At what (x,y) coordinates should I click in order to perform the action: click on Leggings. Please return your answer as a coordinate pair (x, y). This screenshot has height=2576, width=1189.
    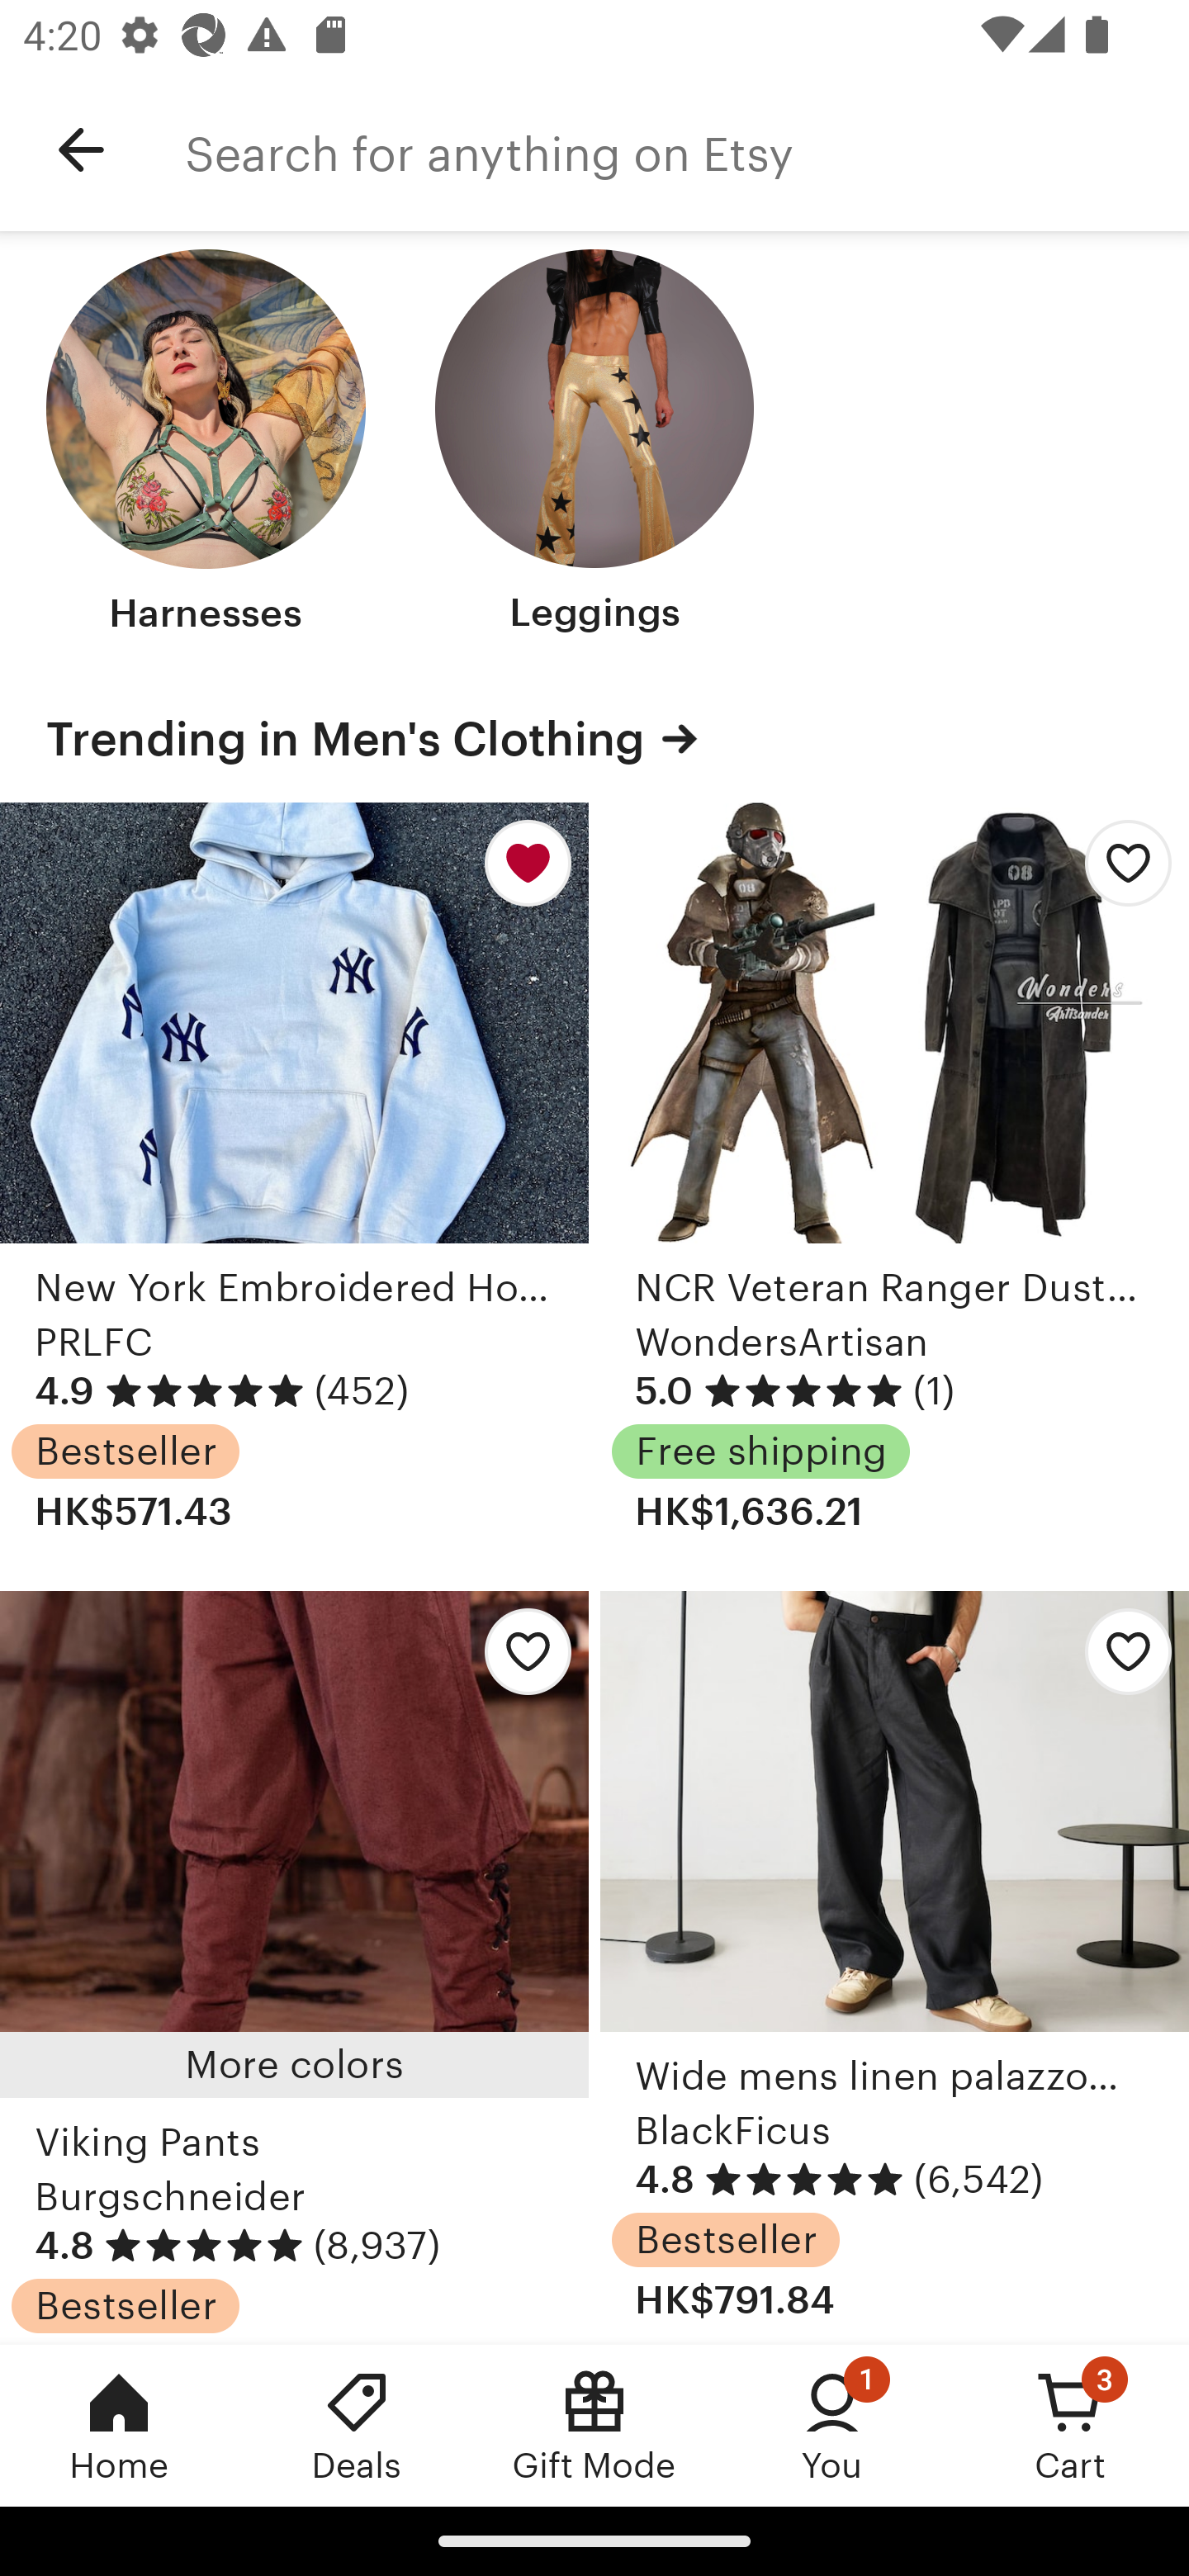
    Looking at the image, I should click on (594, 445).